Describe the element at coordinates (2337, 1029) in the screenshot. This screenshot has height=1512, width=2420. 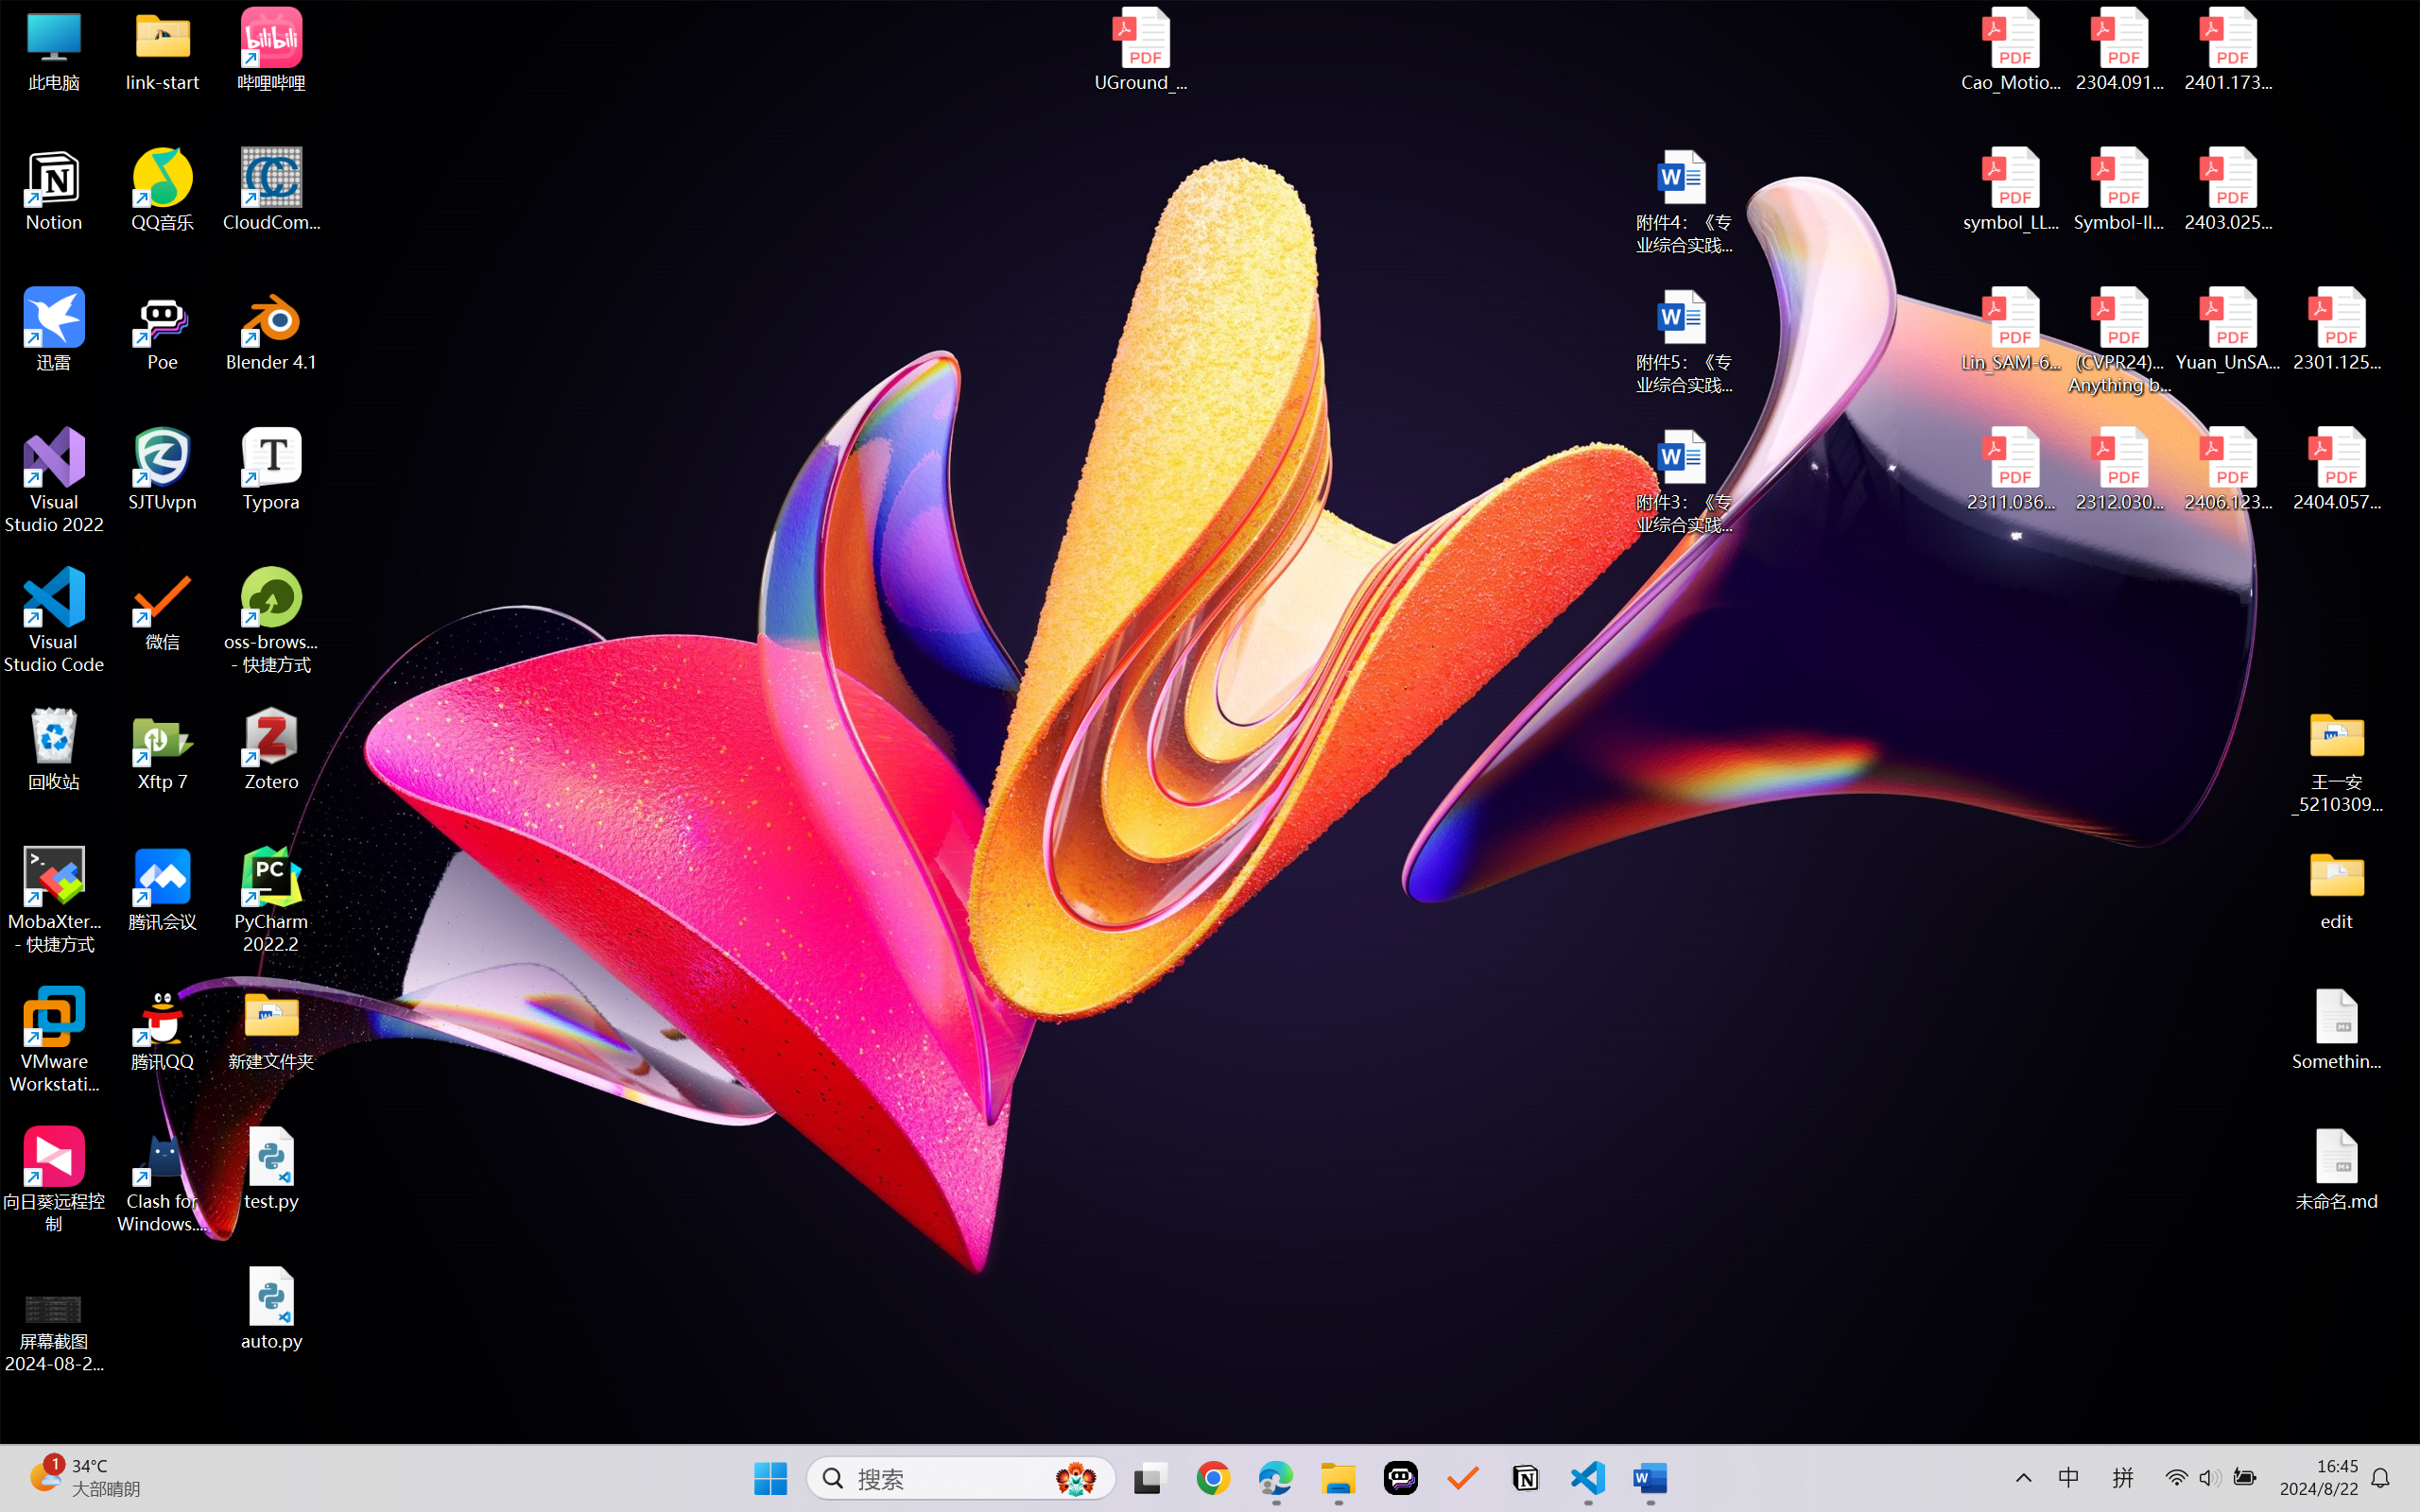
I see `Something.md` at that location.